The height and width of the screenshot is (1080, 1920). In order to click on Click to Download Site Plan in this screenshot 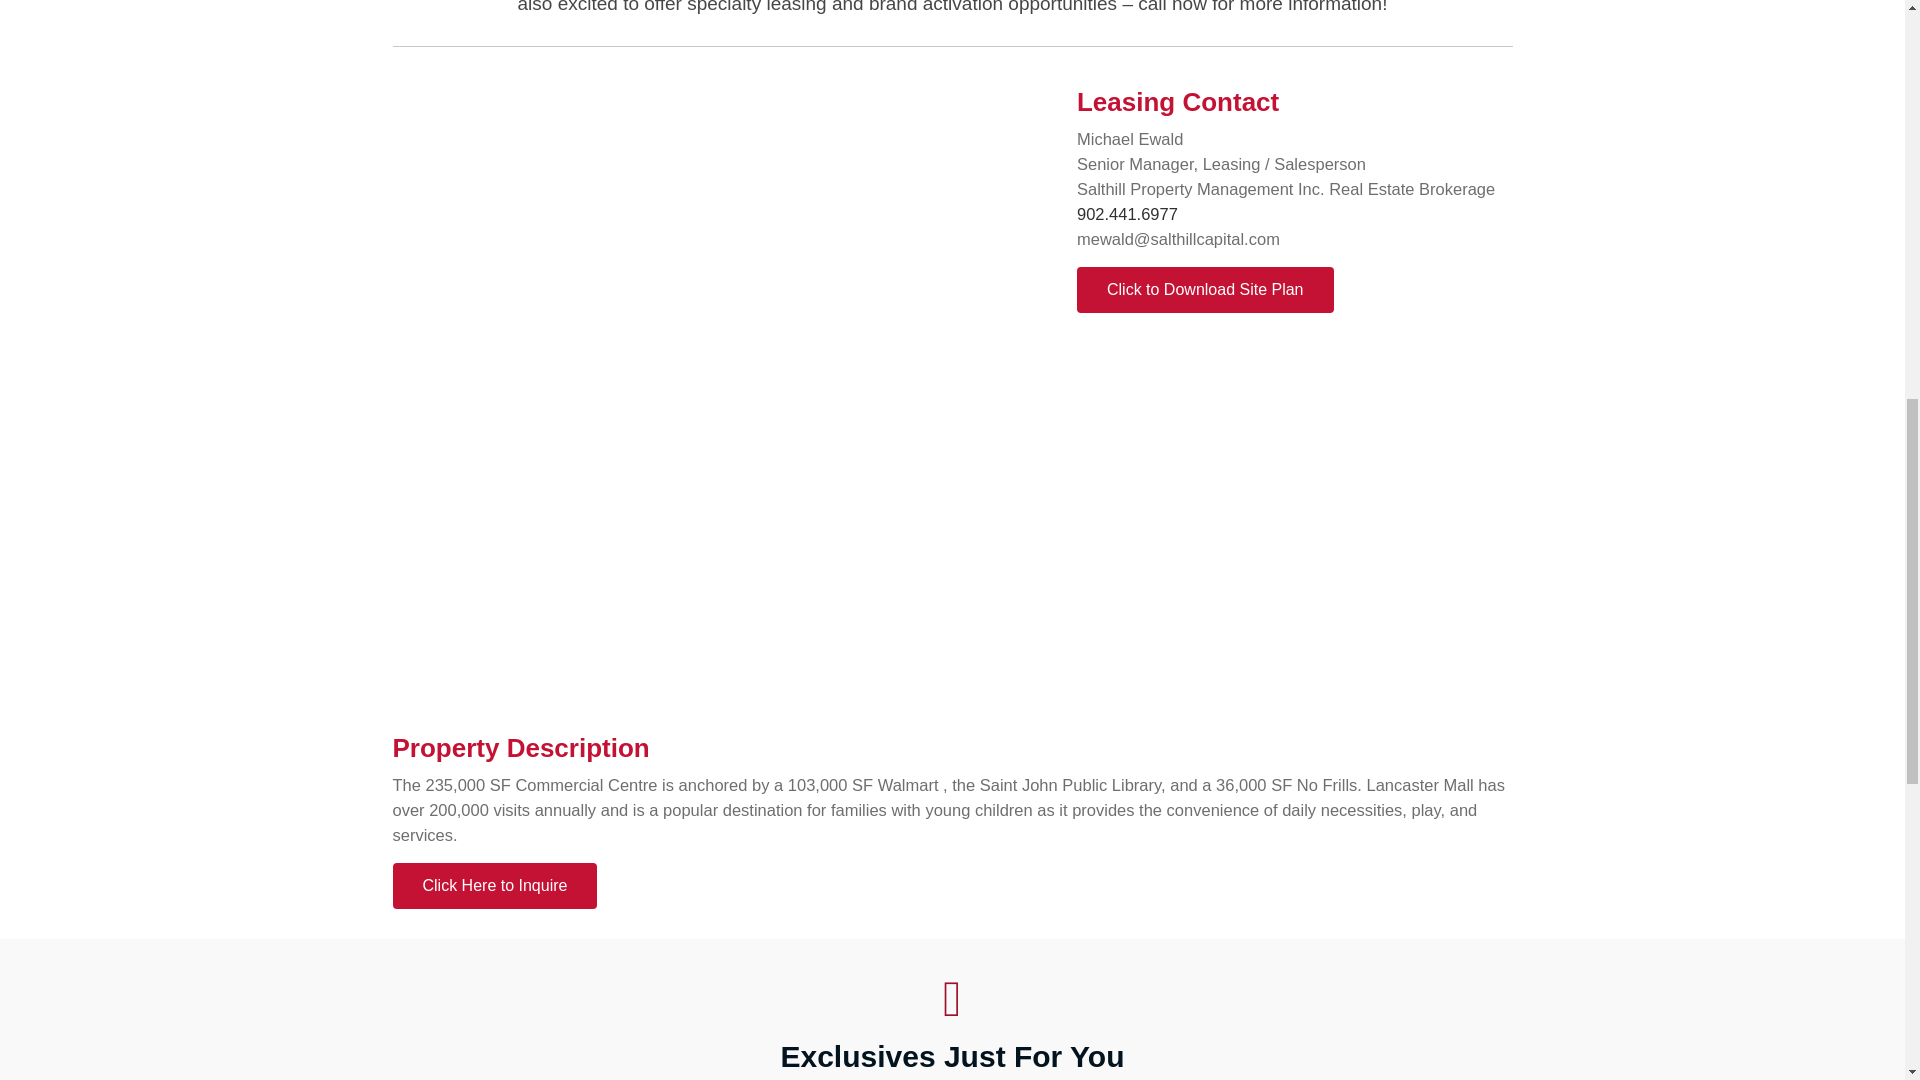, I will do `click(1206, 290)`.